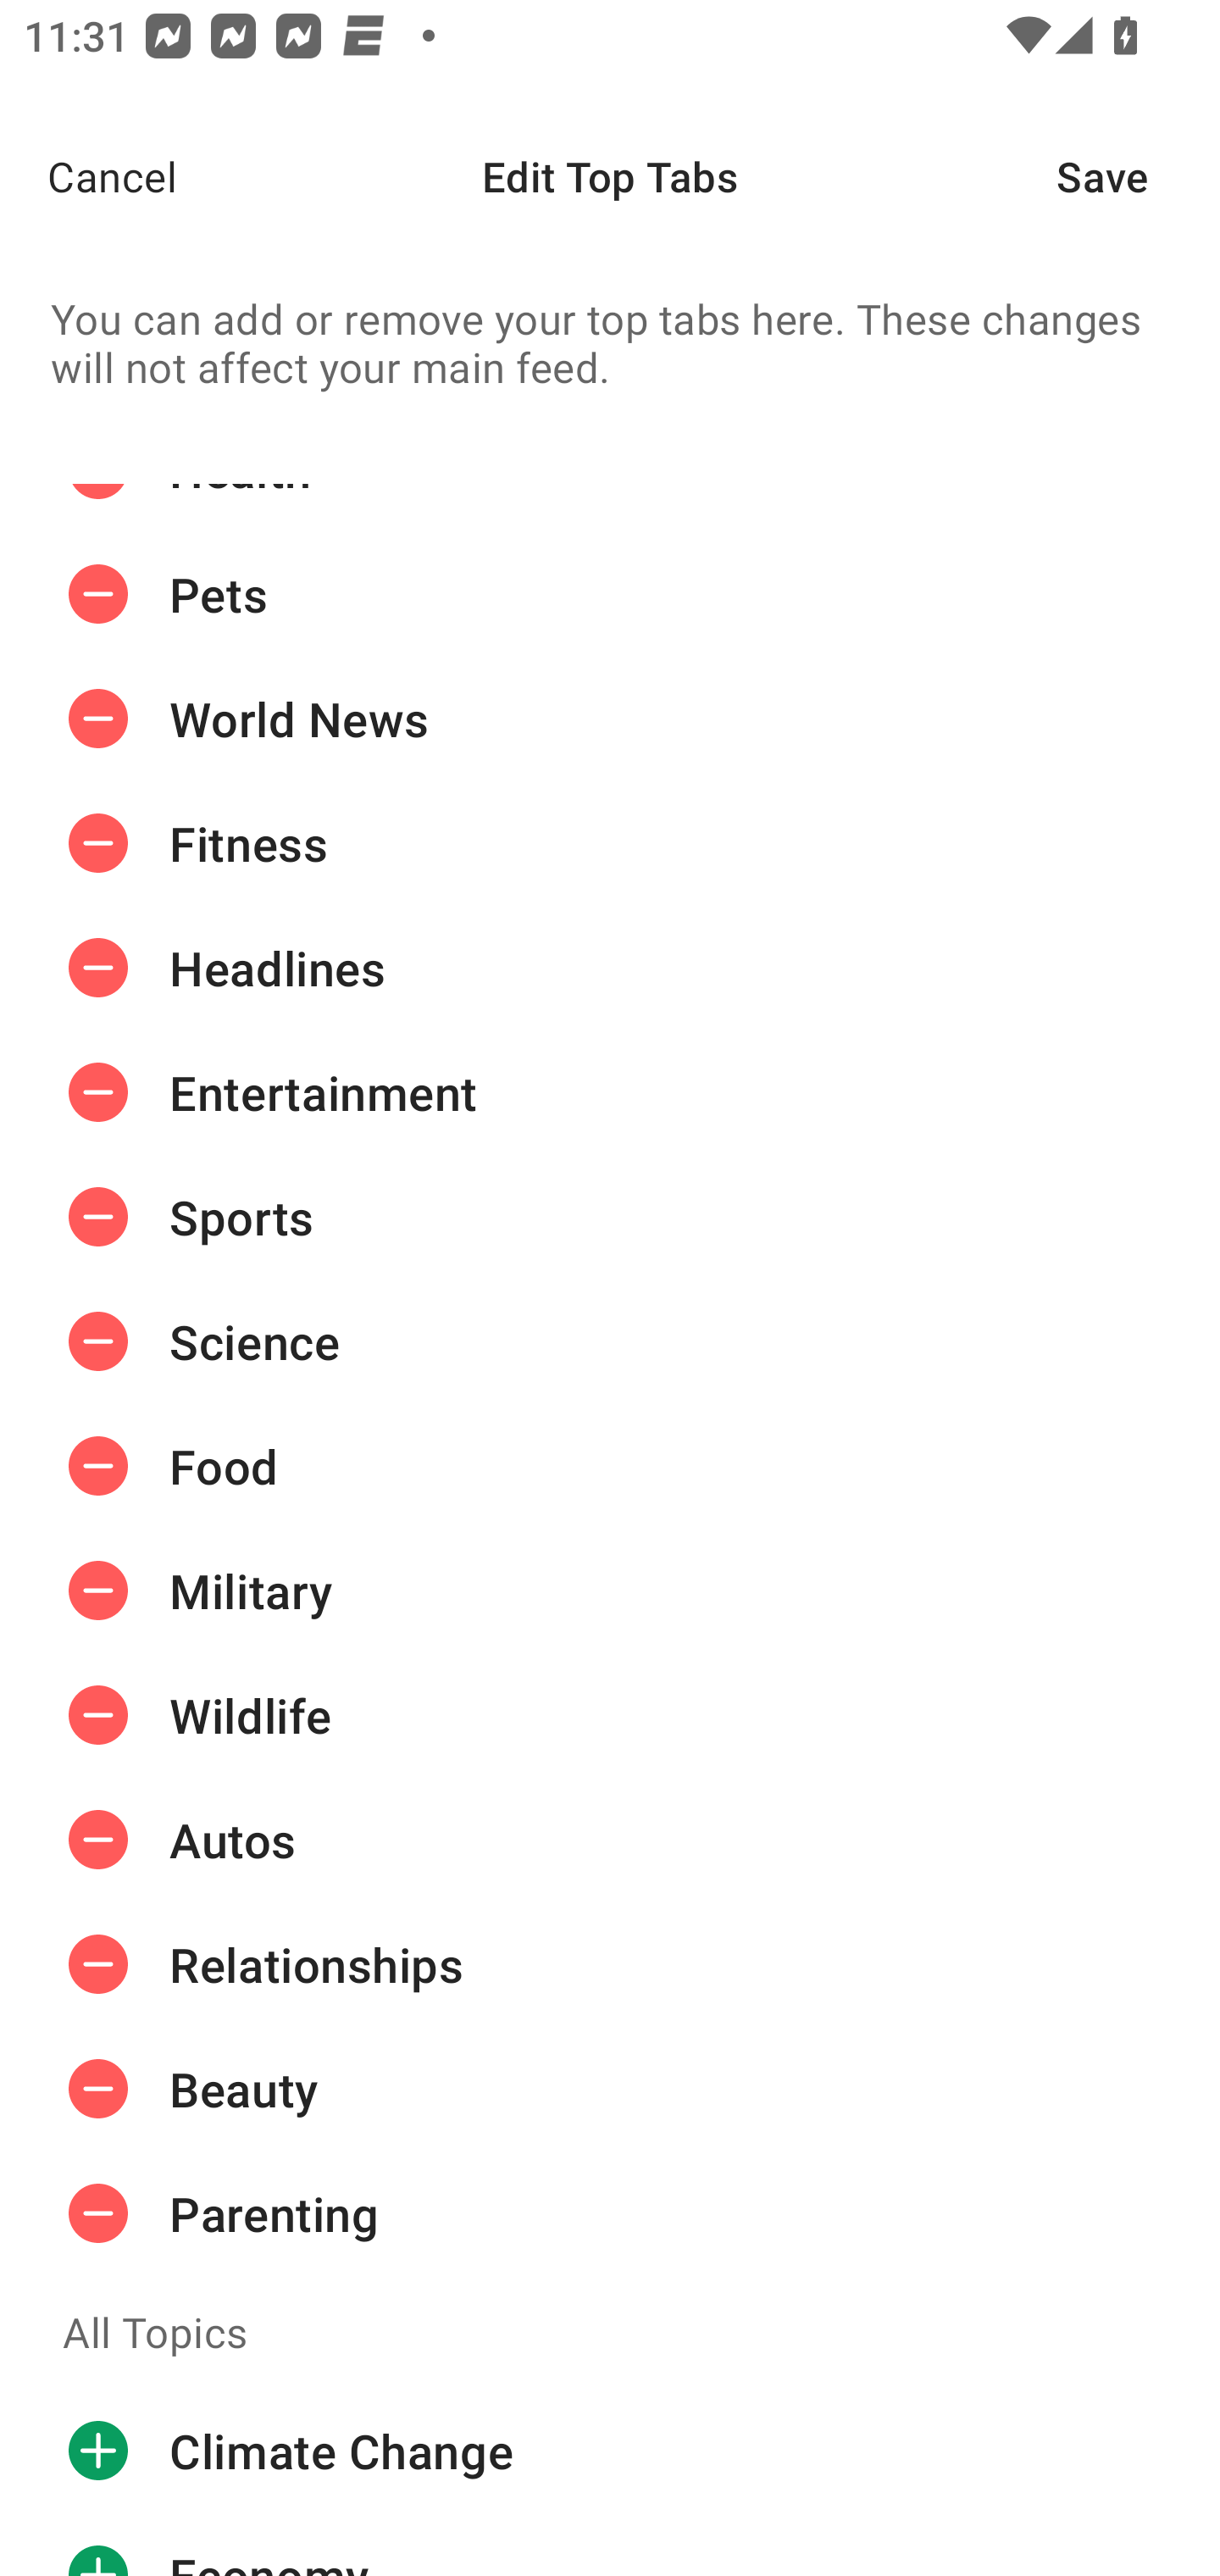 The height and width of the screenshot is (2576, 1220). I want to click on Pets, so click(610, 595).